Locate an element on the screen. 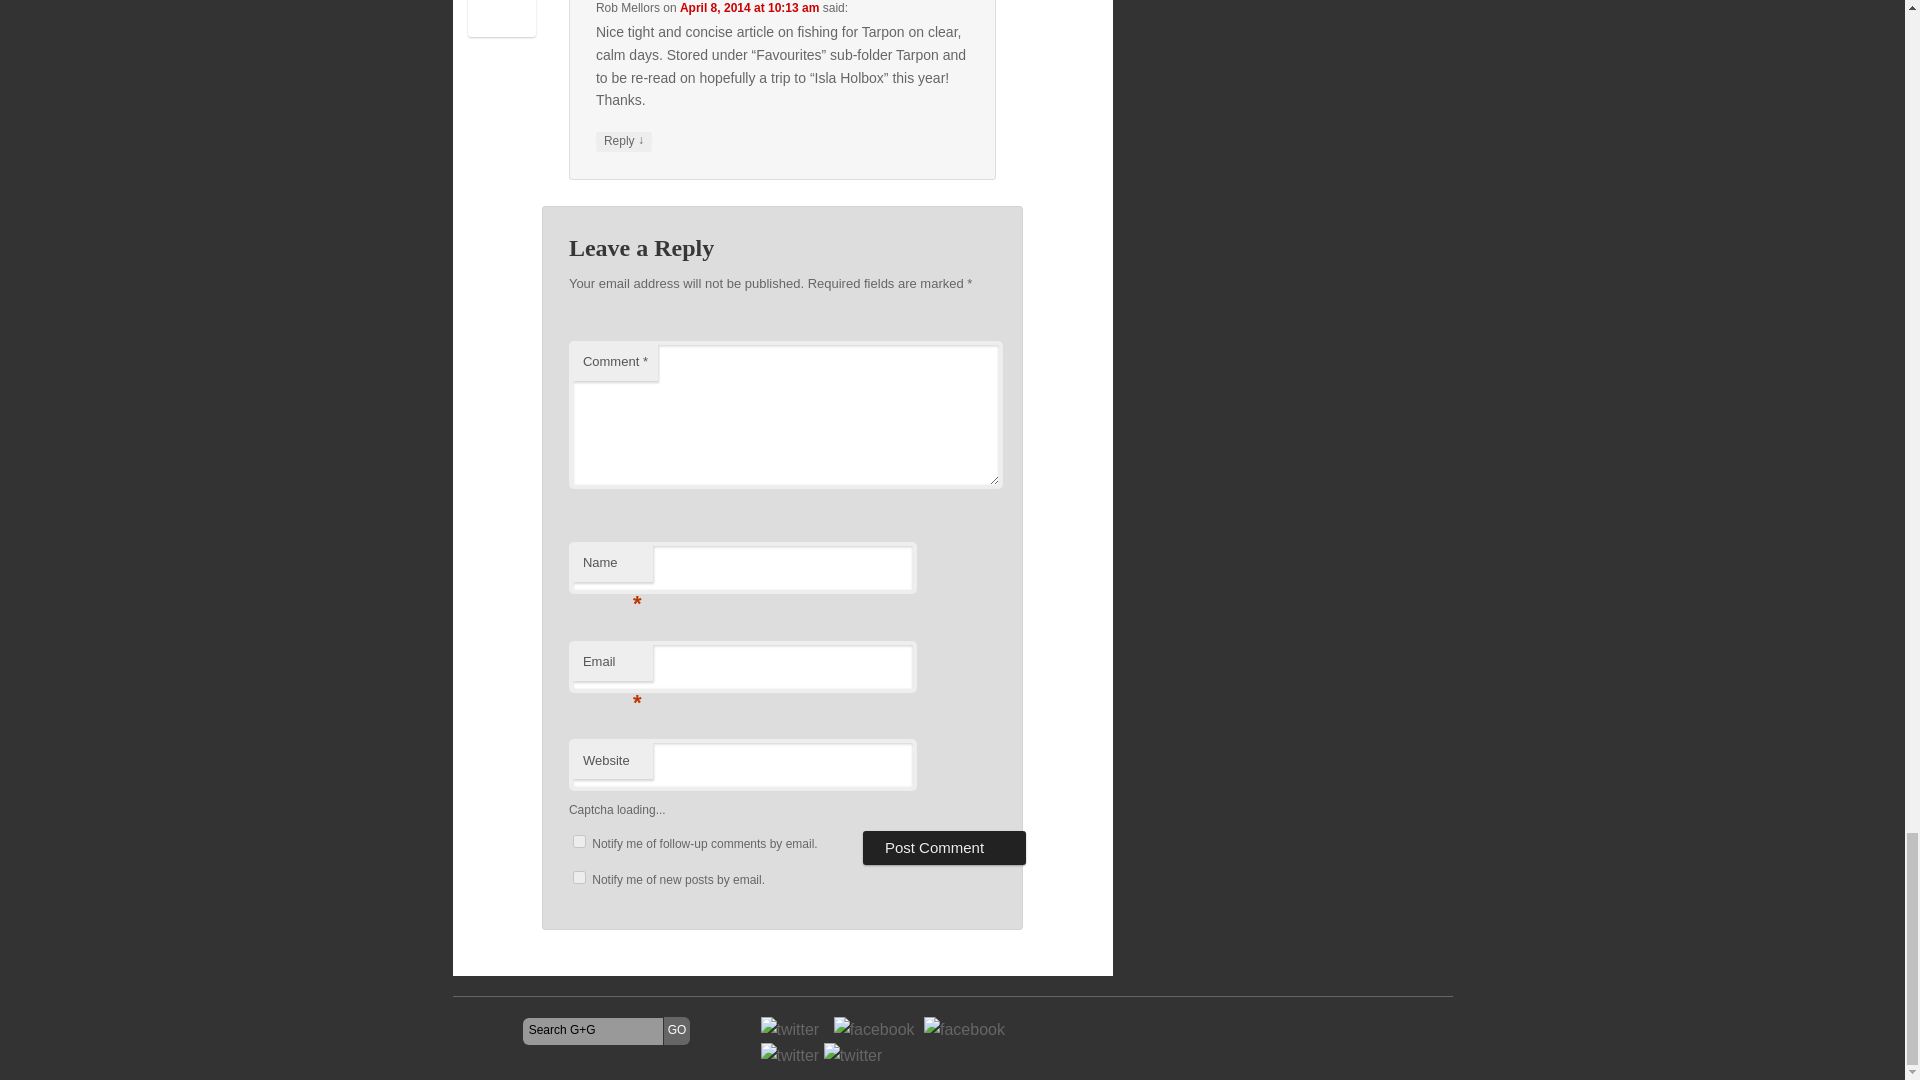 The height and width of the screenshot is (1080, 1920). Post Comment is located at coordinates (944, 848).